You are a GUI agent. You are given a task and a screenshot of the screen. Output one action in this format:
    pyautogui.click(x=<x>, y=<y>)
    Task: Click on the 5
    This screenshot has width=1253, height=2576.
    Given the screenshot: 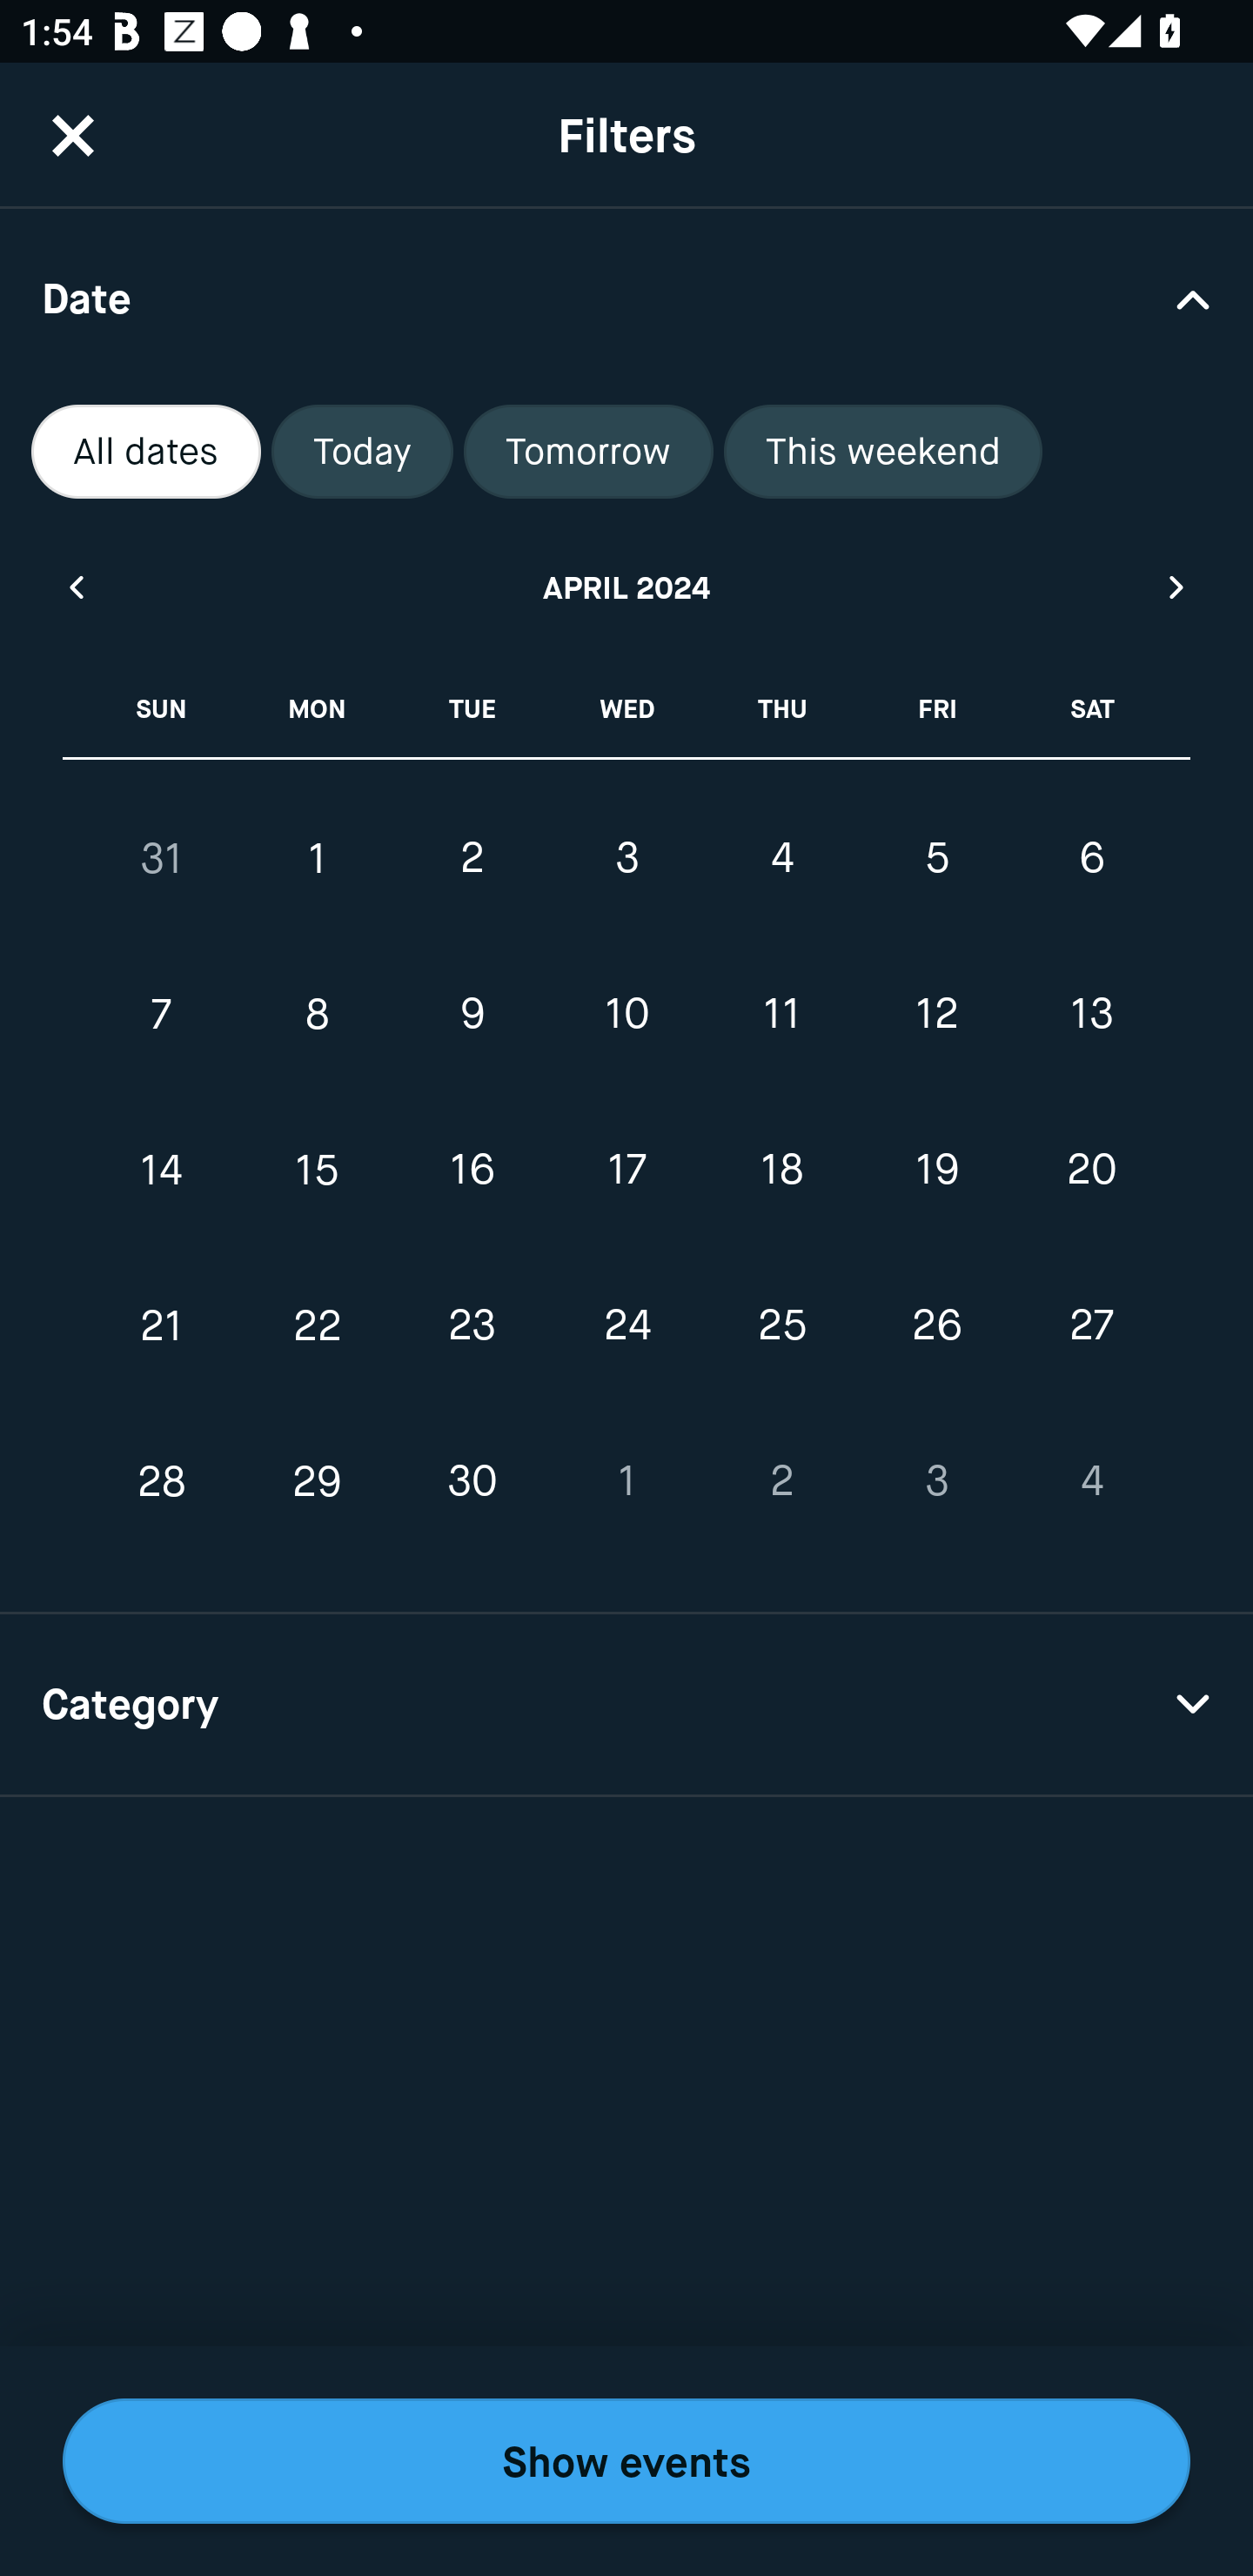 What is the action you would take?
    pyautogui.click(x=936, y=857)
    